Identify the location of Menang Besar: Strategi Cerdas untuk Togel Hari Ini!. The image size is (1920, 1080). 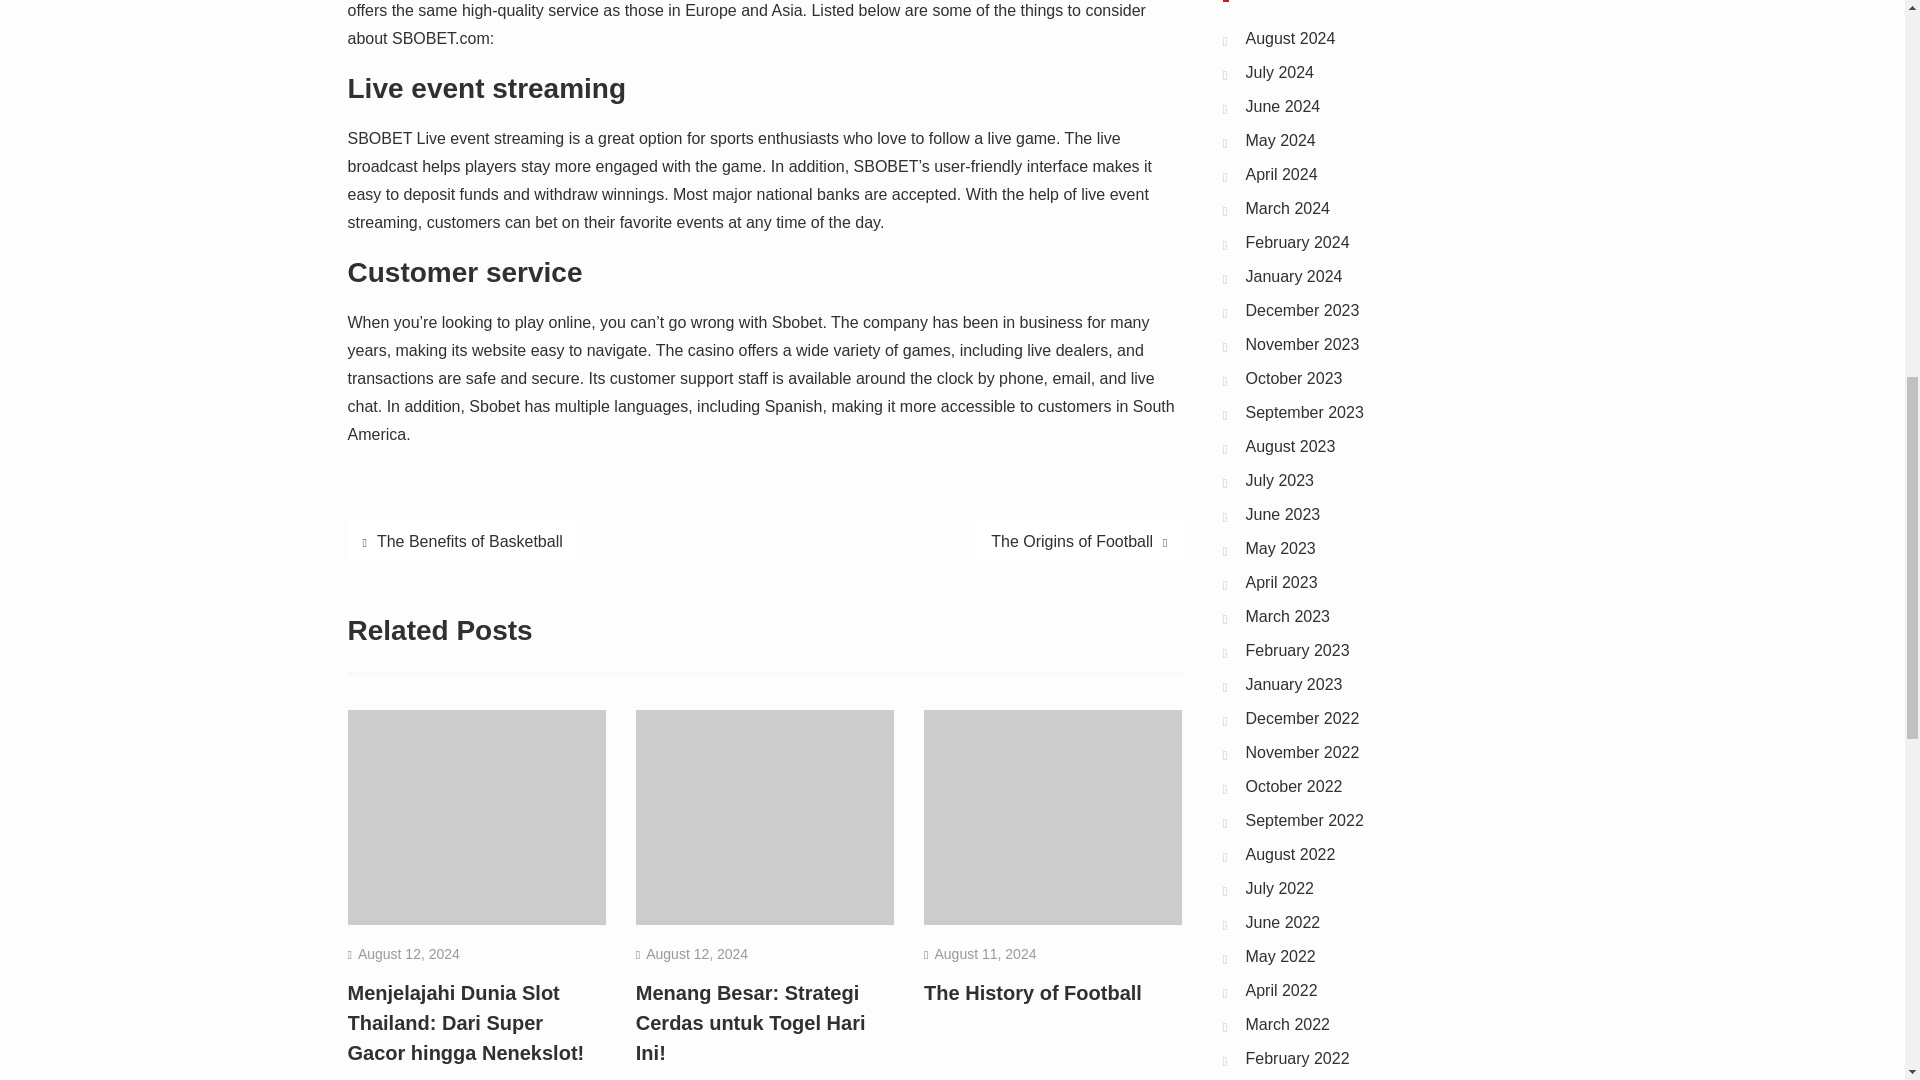
(750, 1022).